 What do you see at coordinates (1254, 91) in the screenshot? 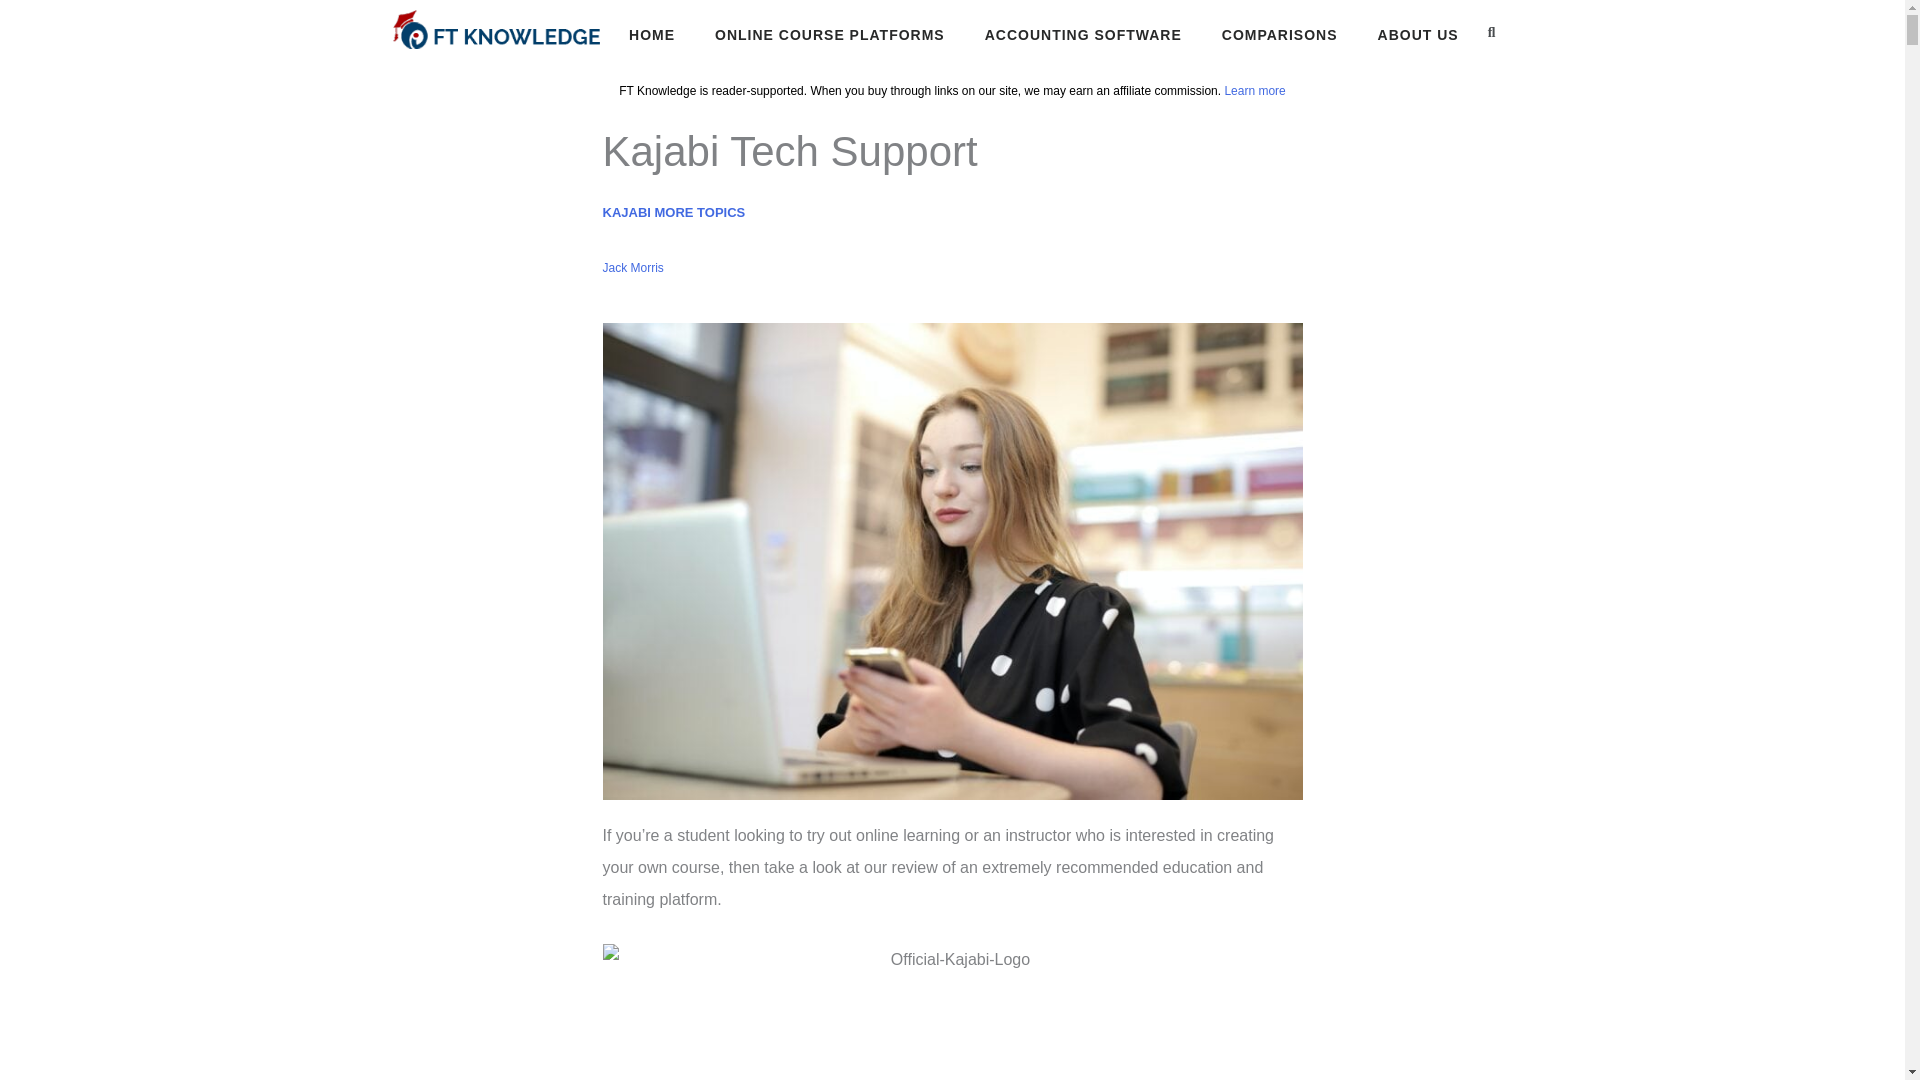
I see `Learn more` at bounding box center [1254, 91].